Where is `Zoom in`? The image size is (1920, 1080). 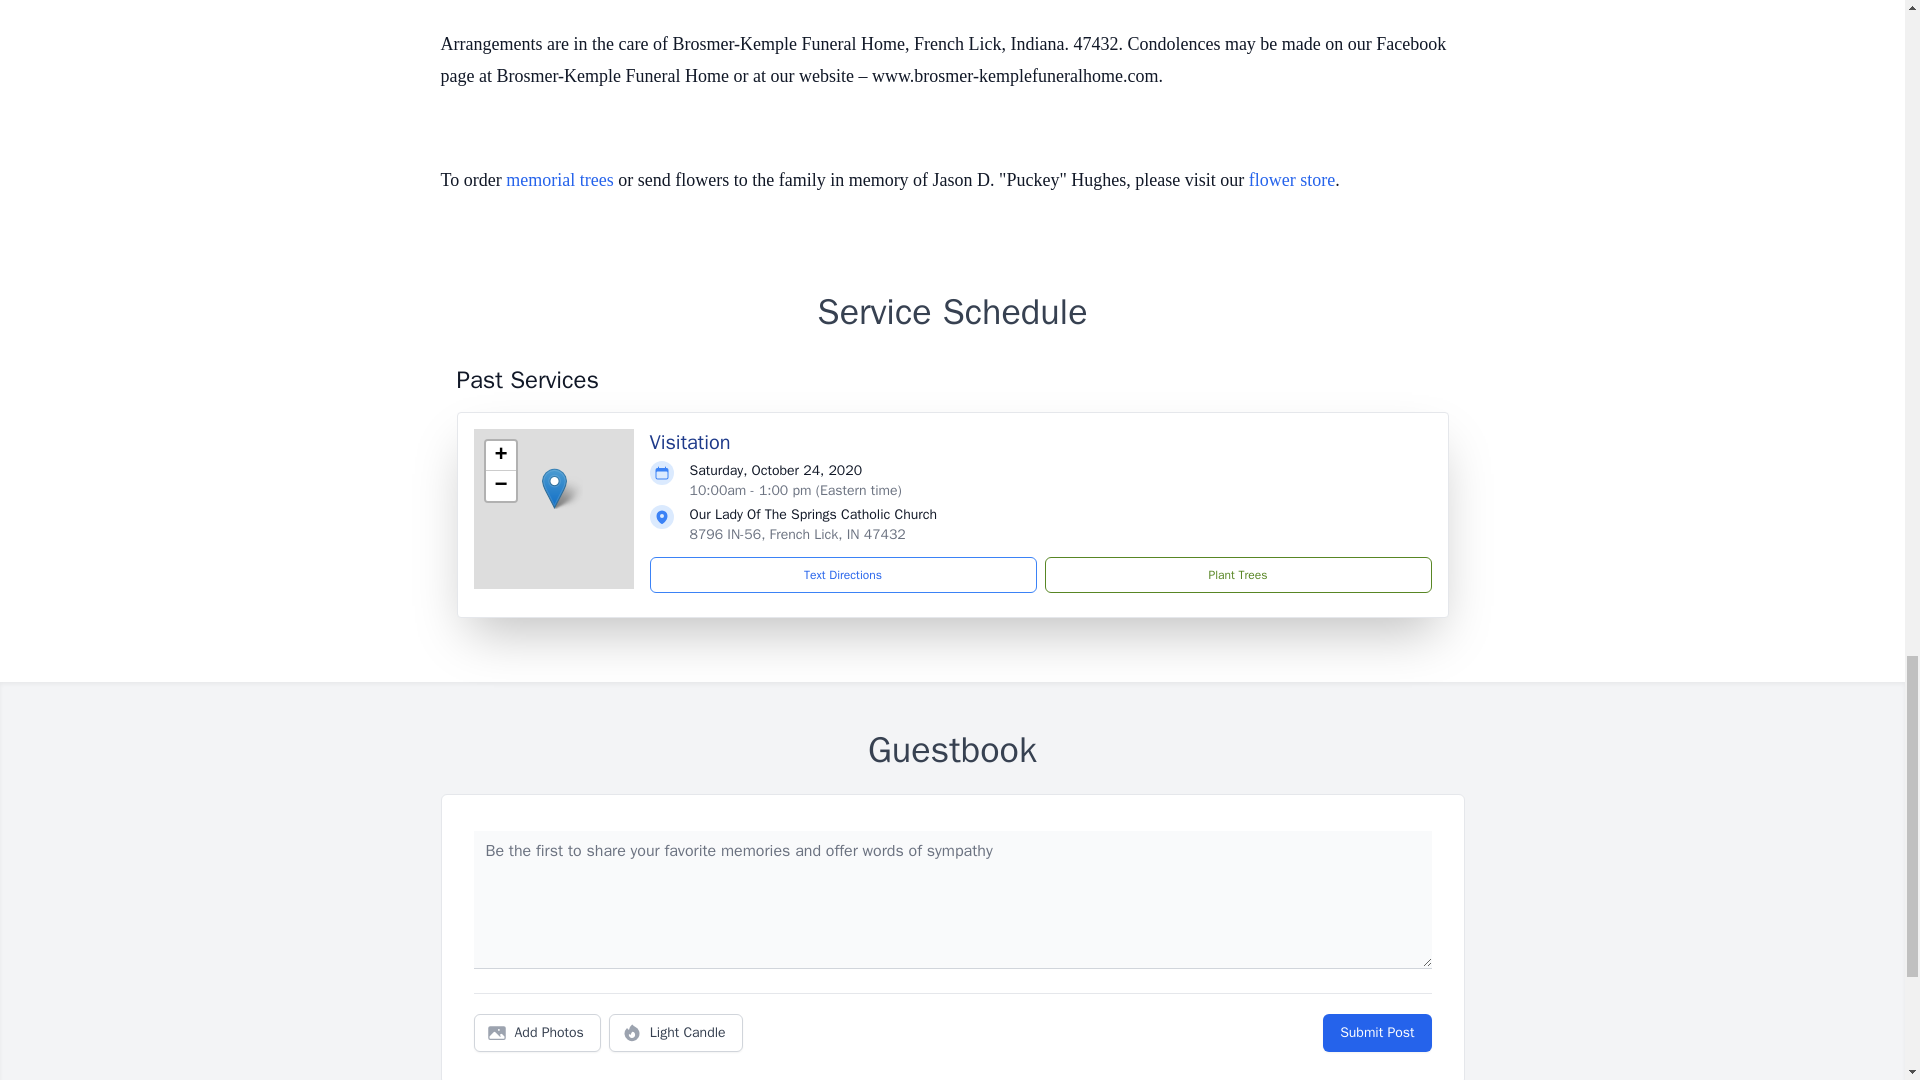
Zoom in is located at coordinates (500, 455).